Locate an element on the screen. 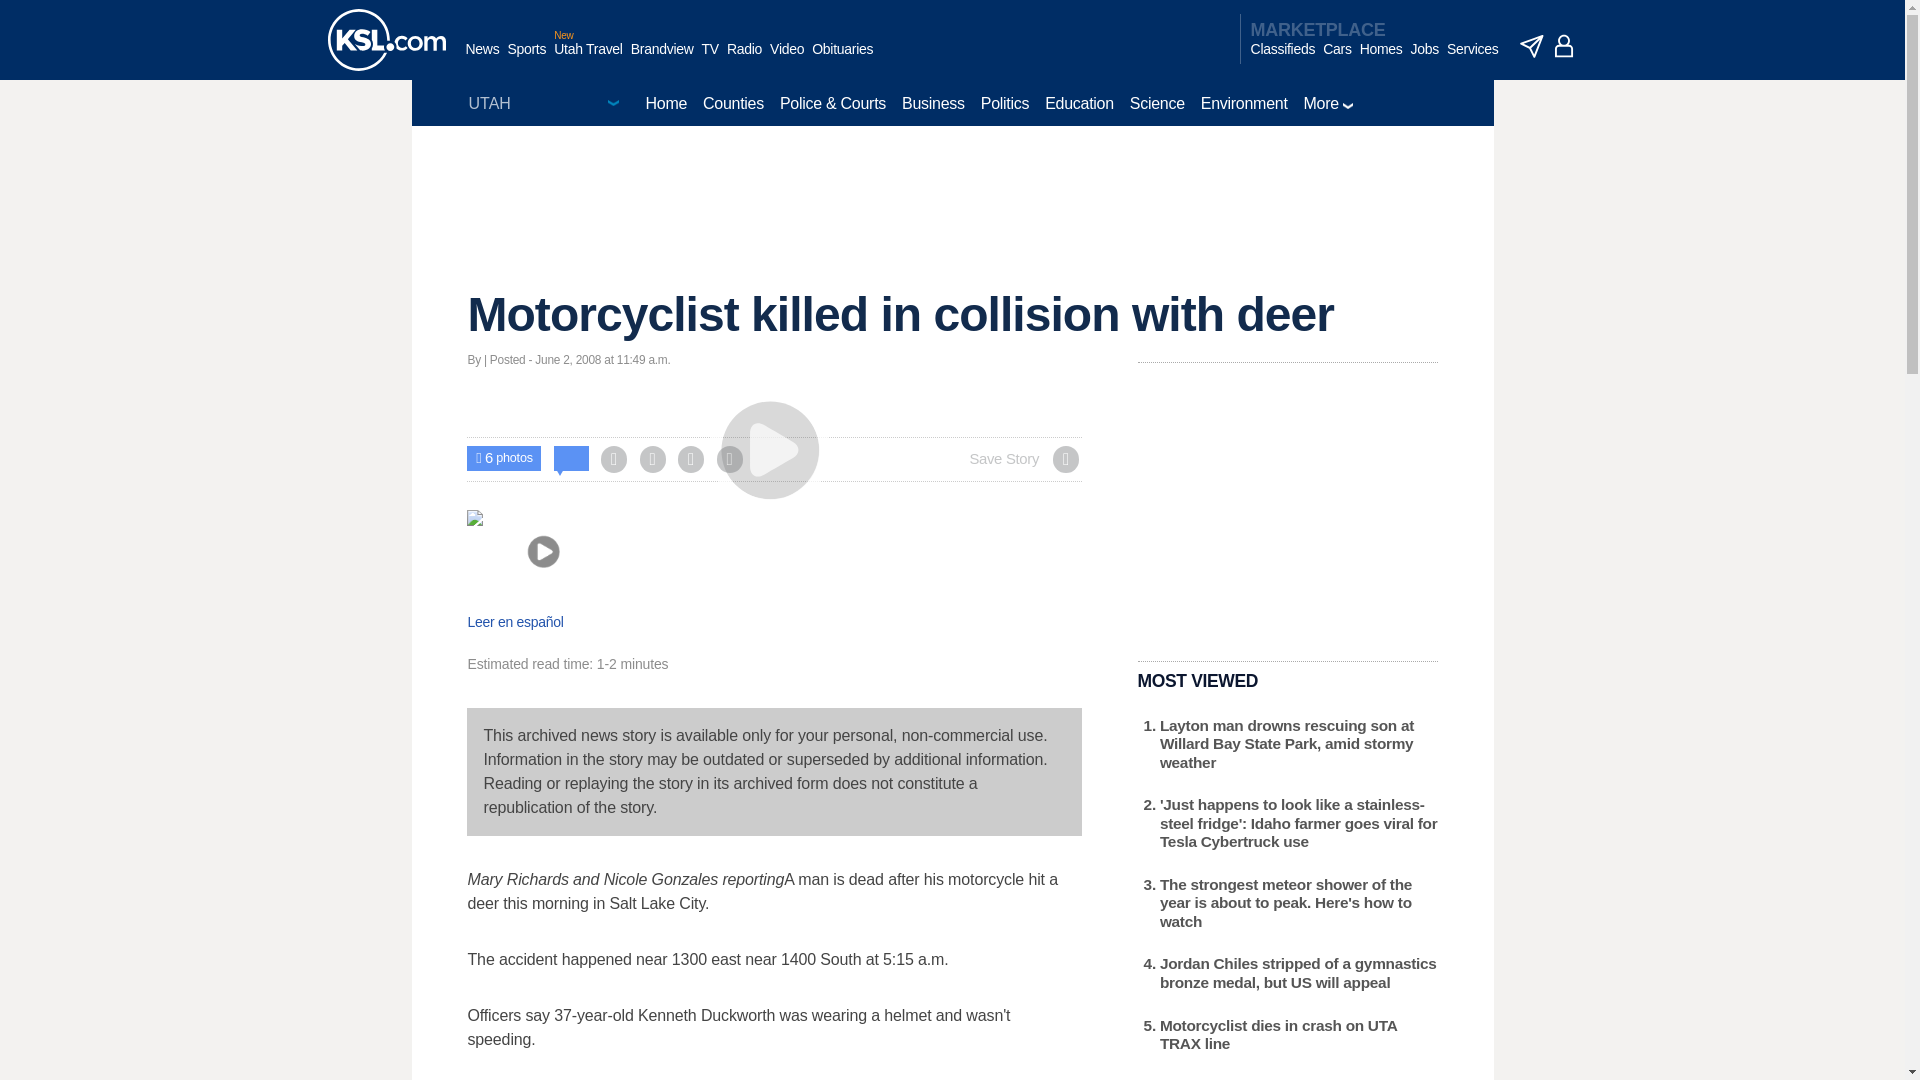 Image resolution: width=1920 pixels, height=1080 pixels. Utah Travel is located at coordinates (588, 59).